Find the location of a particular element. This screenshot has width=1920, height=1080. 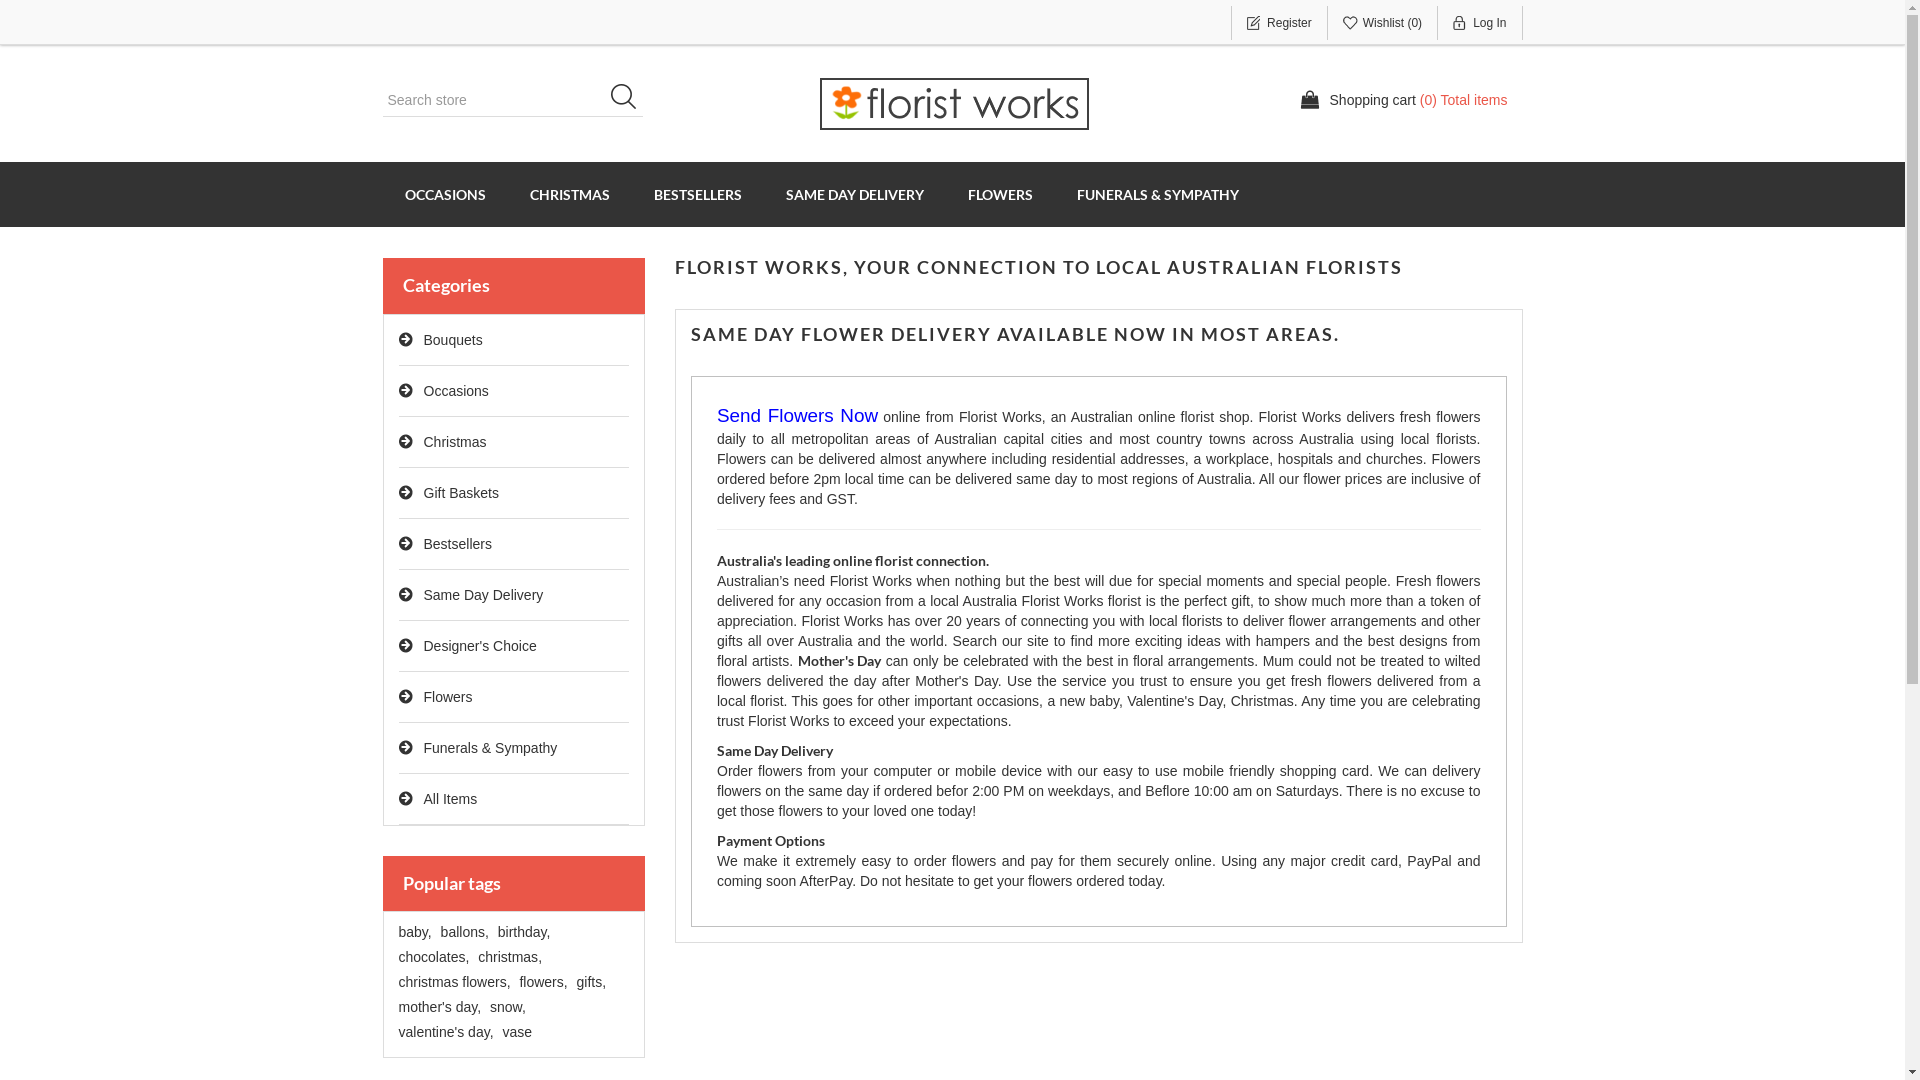

Gift Baskets is located at coordinates (514, 494).